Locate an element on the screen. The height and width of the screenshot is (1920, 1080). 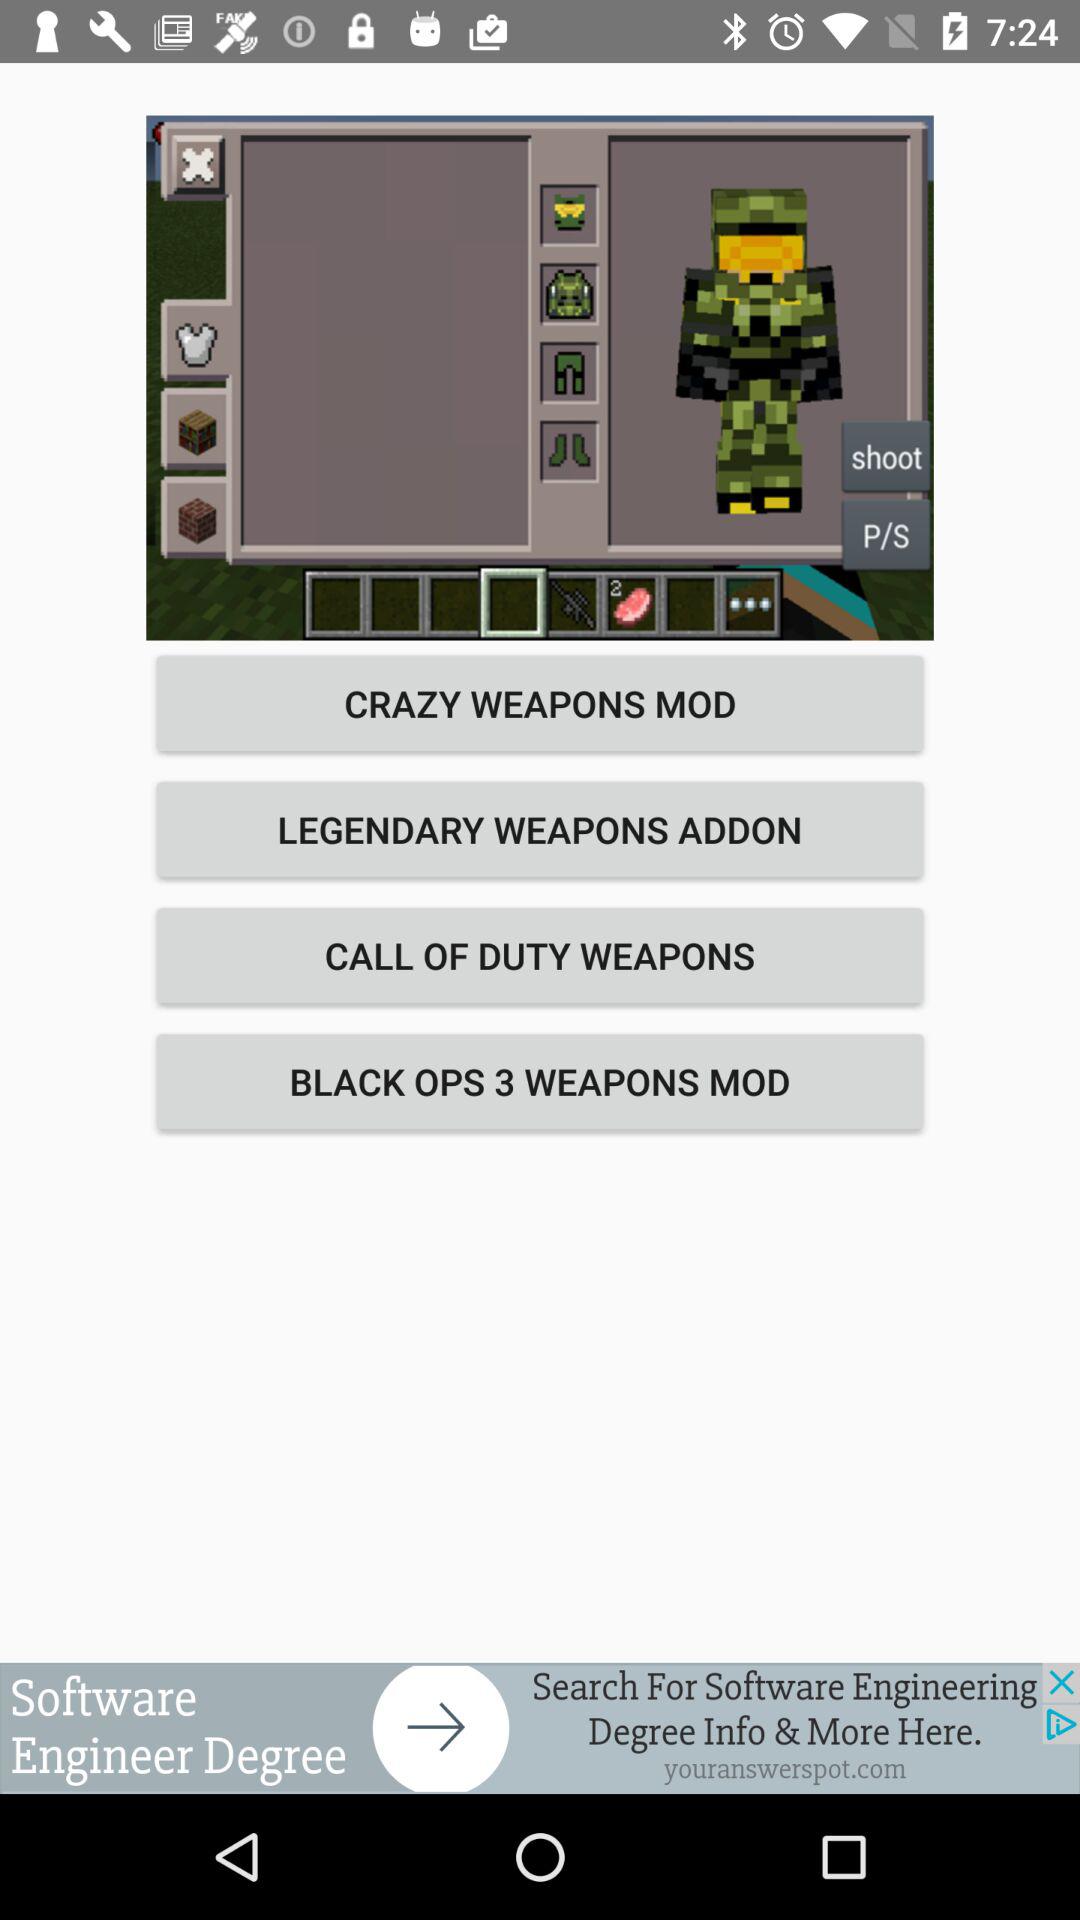
go to this site is located at coordinates (540, 1728).